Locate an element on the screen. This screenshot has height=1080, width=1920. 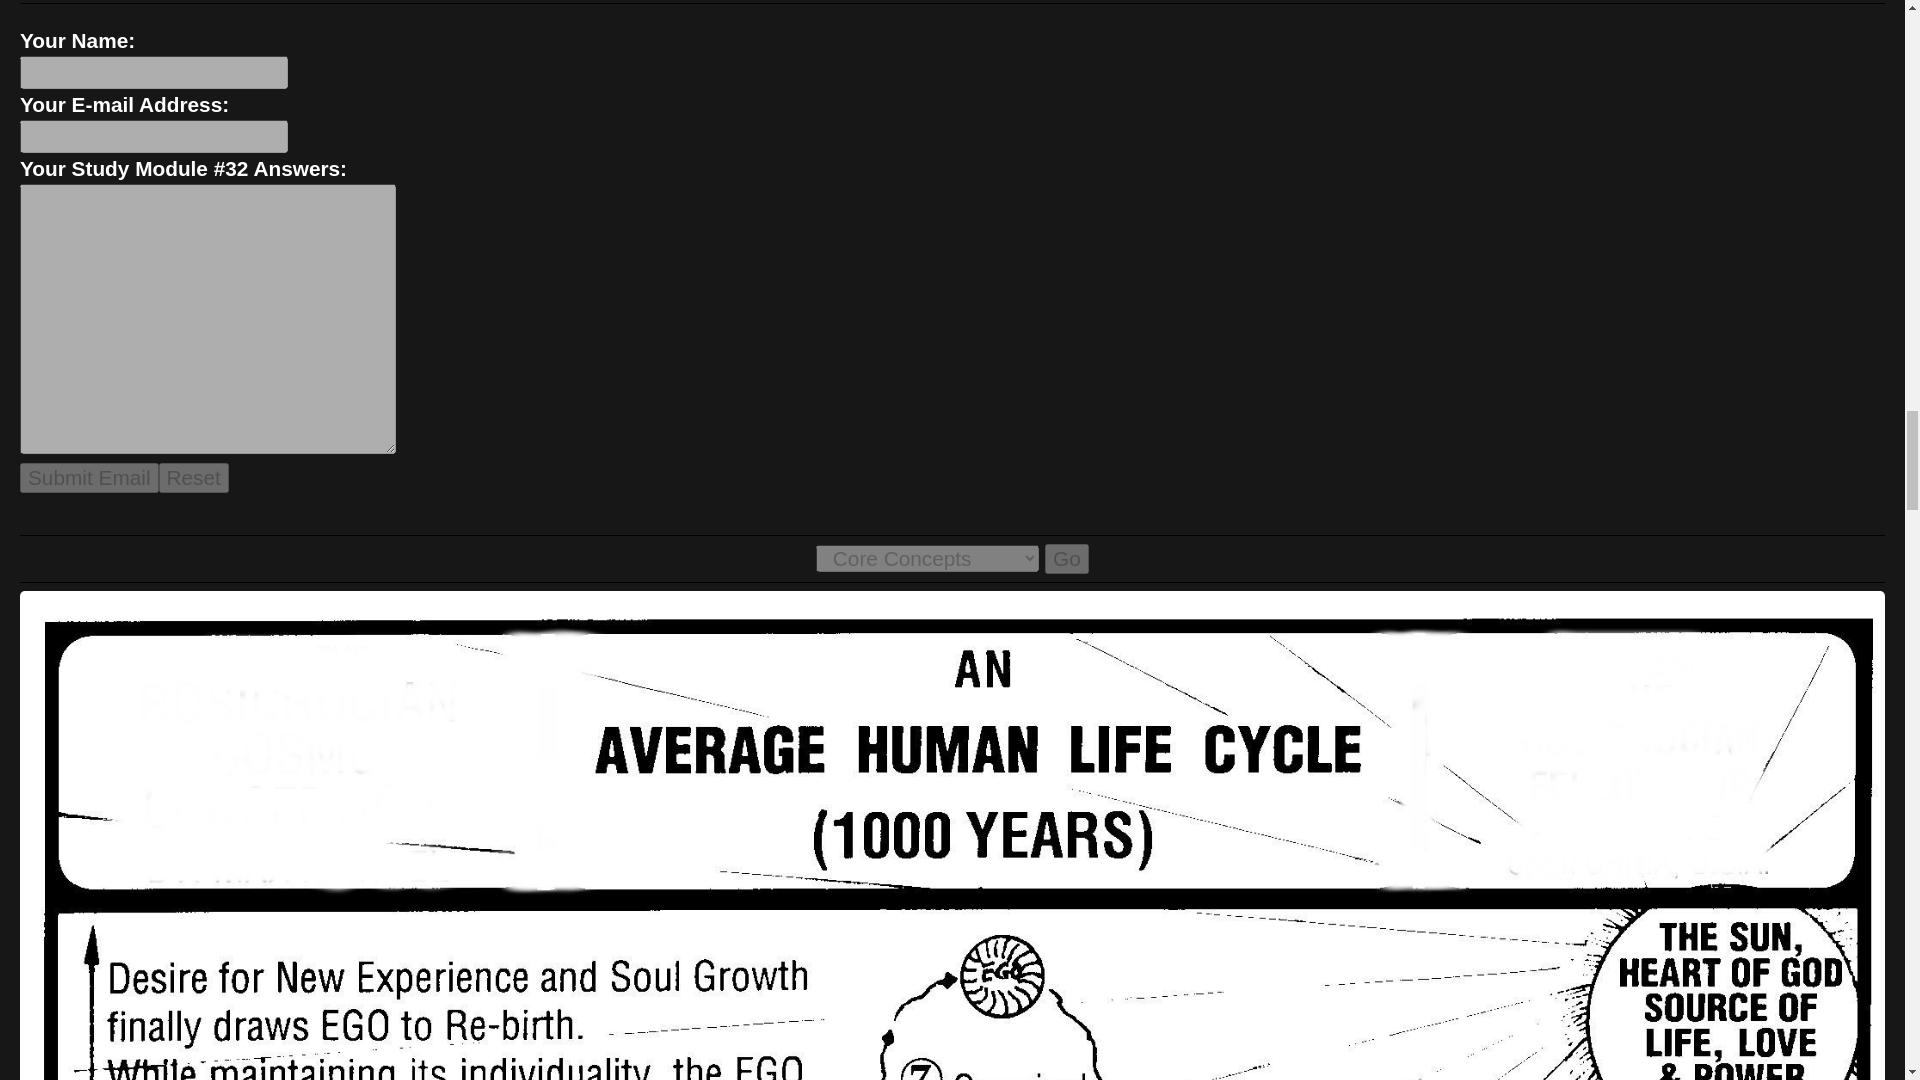
Submit Email is located at coordinates (89, 478).